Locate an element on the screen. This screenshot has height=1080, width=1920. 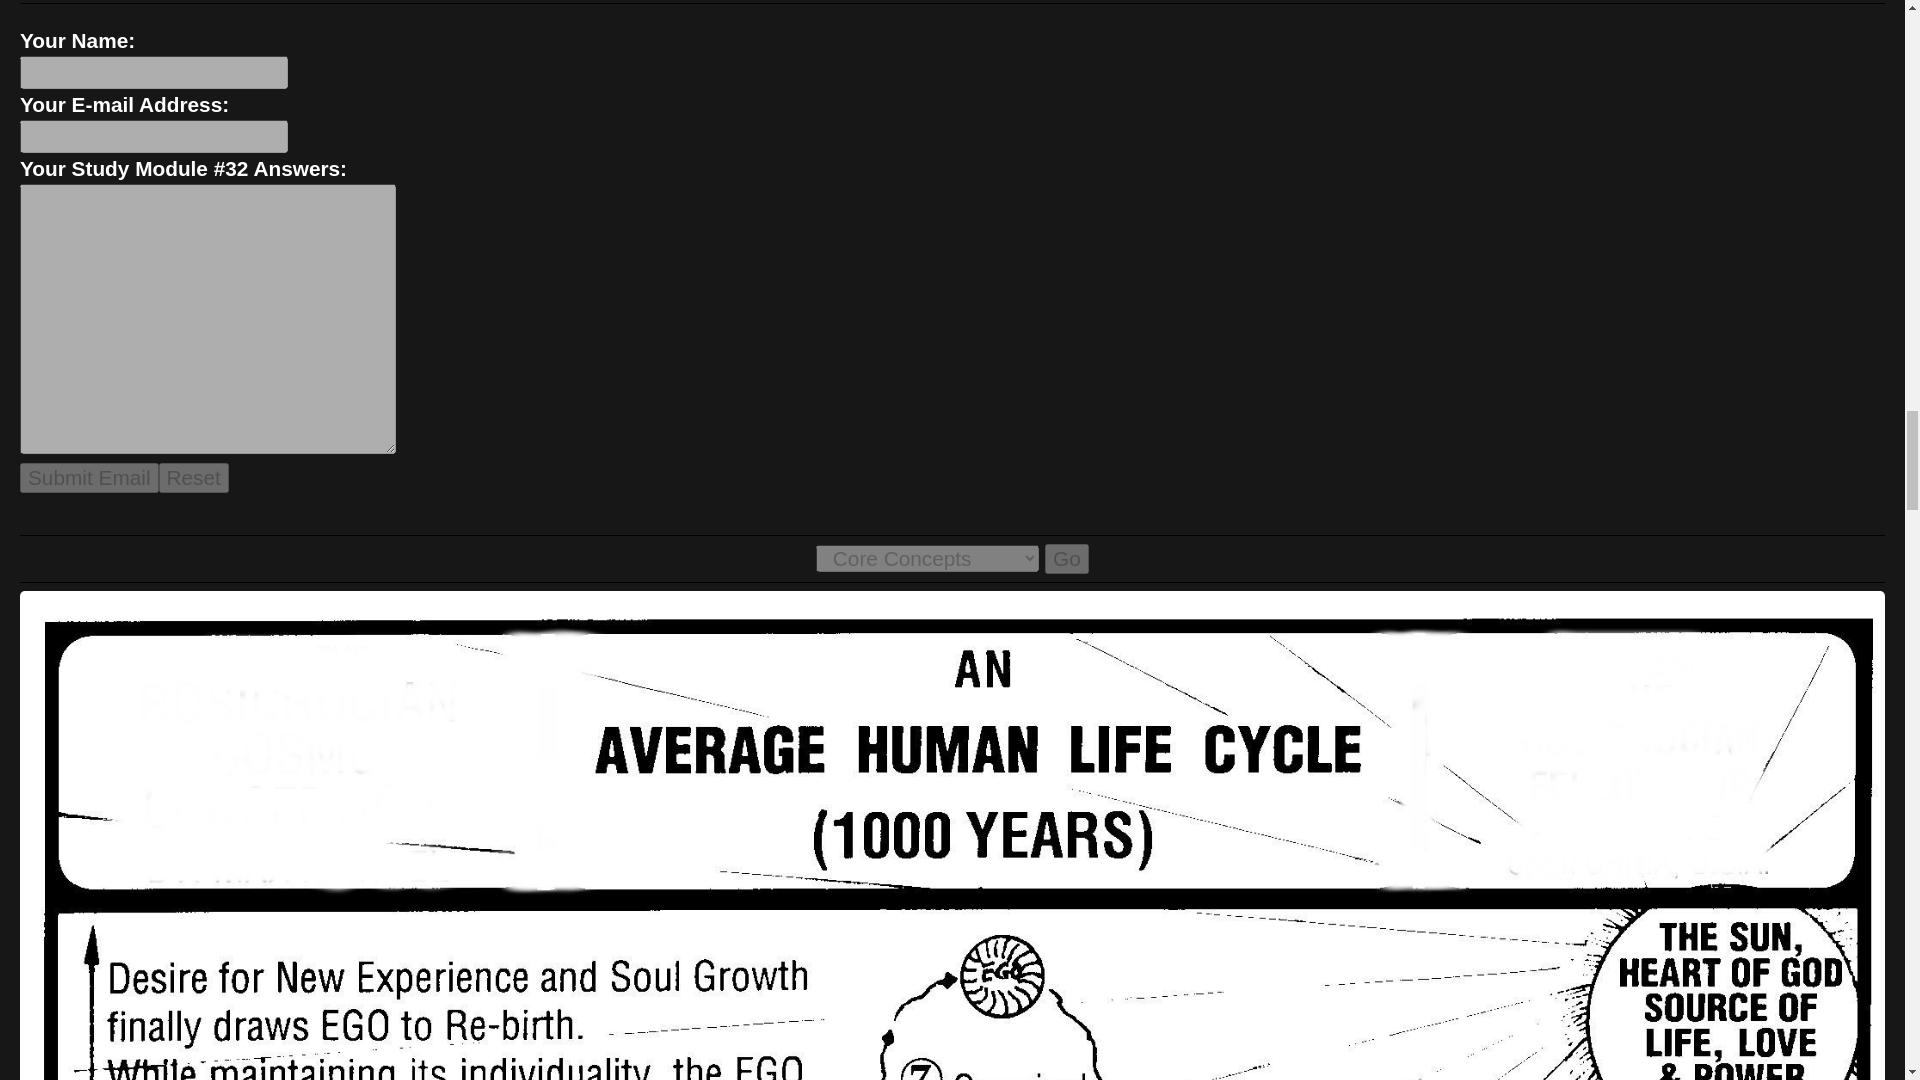
Submit Email is located at coordinates (89, 478).